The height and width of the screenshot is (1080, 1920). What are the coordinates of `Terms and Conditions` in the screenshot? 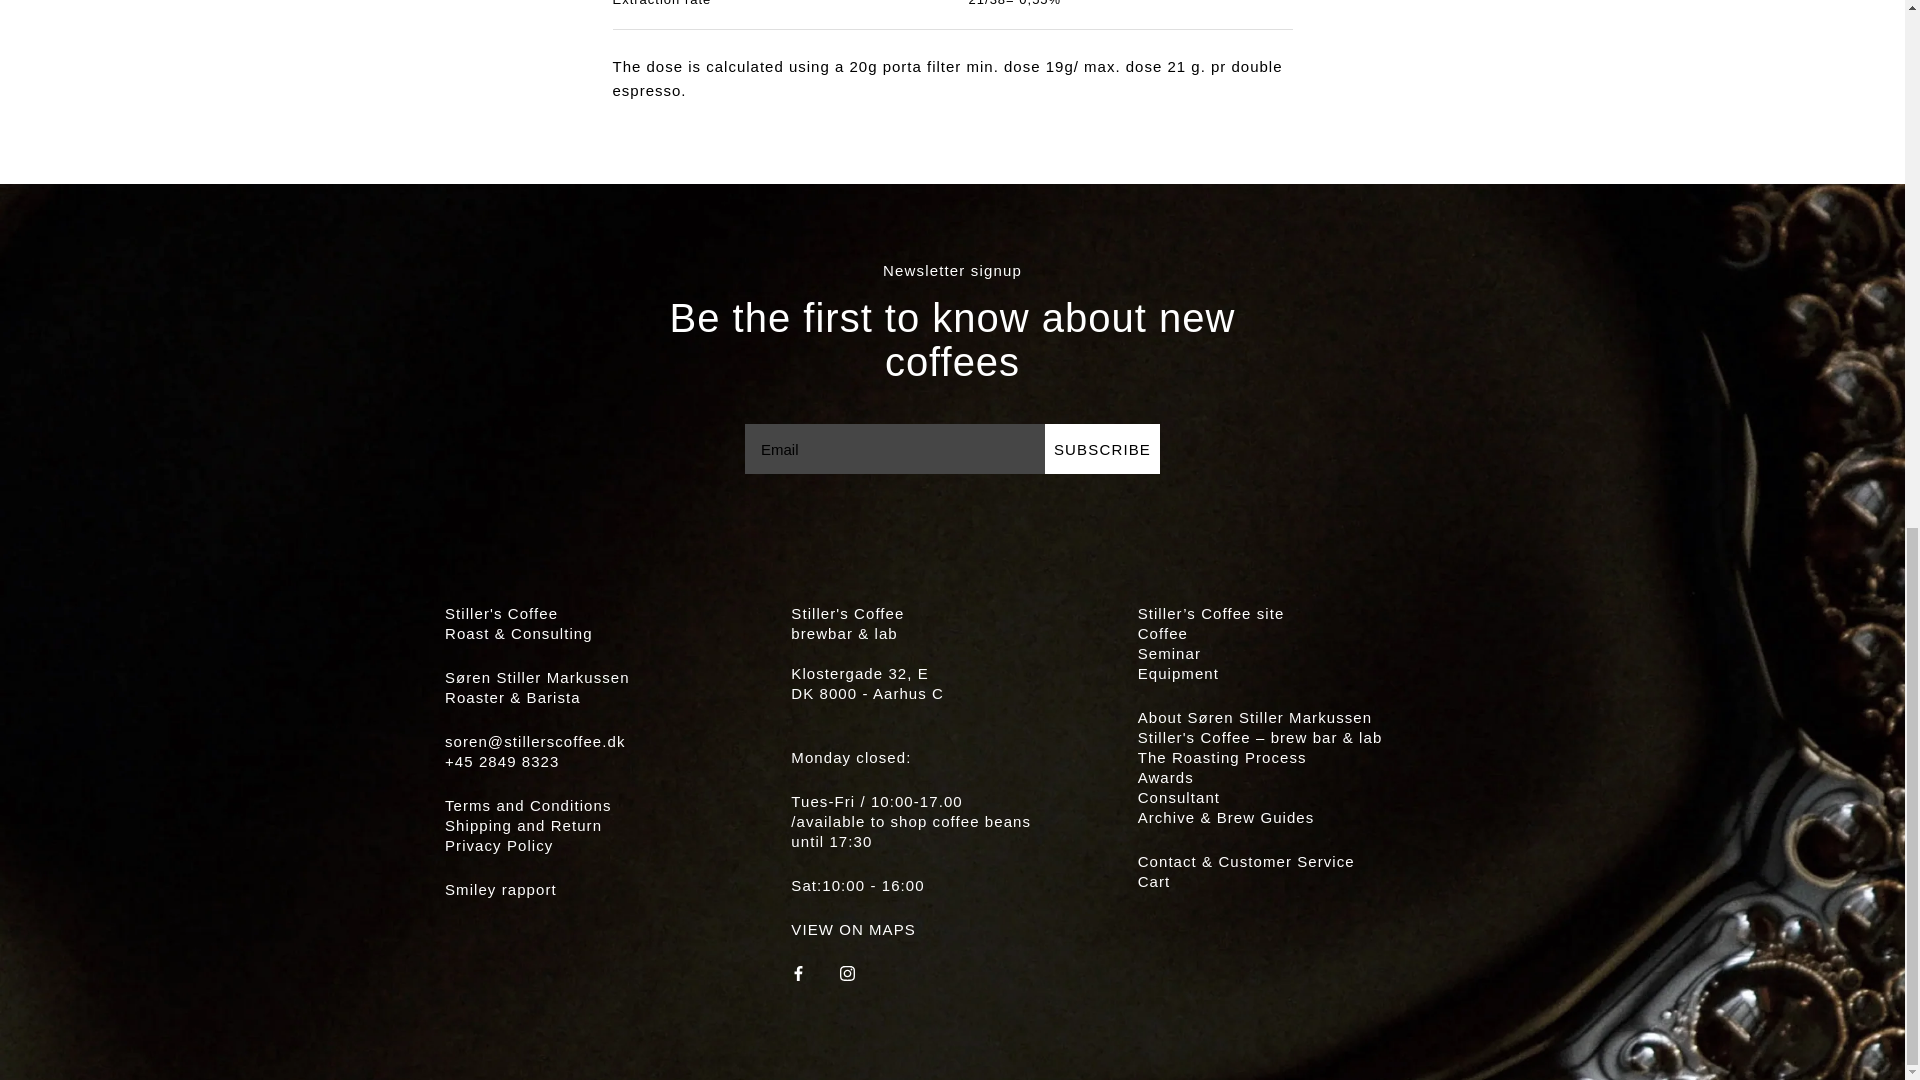 It's located at (528, 806).